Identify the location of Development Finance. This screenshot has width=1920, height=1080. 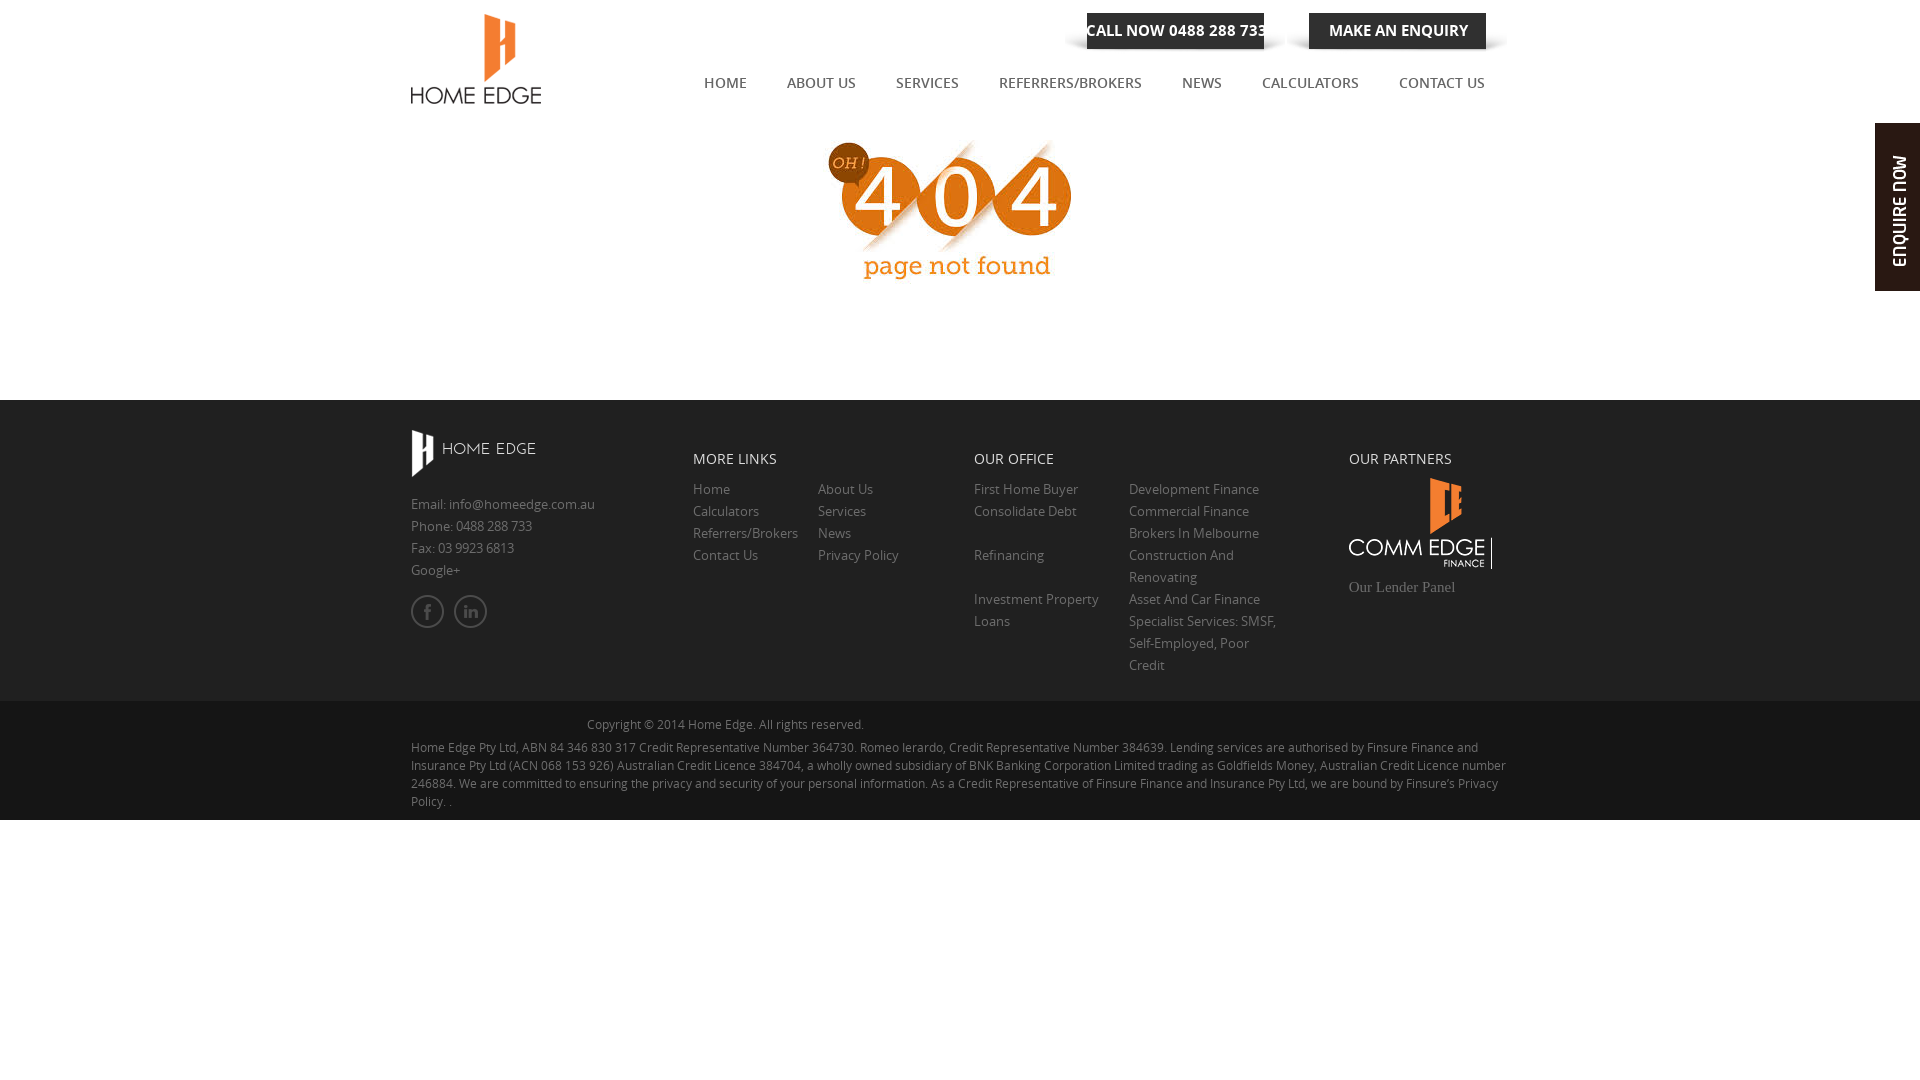
(1194, 489).